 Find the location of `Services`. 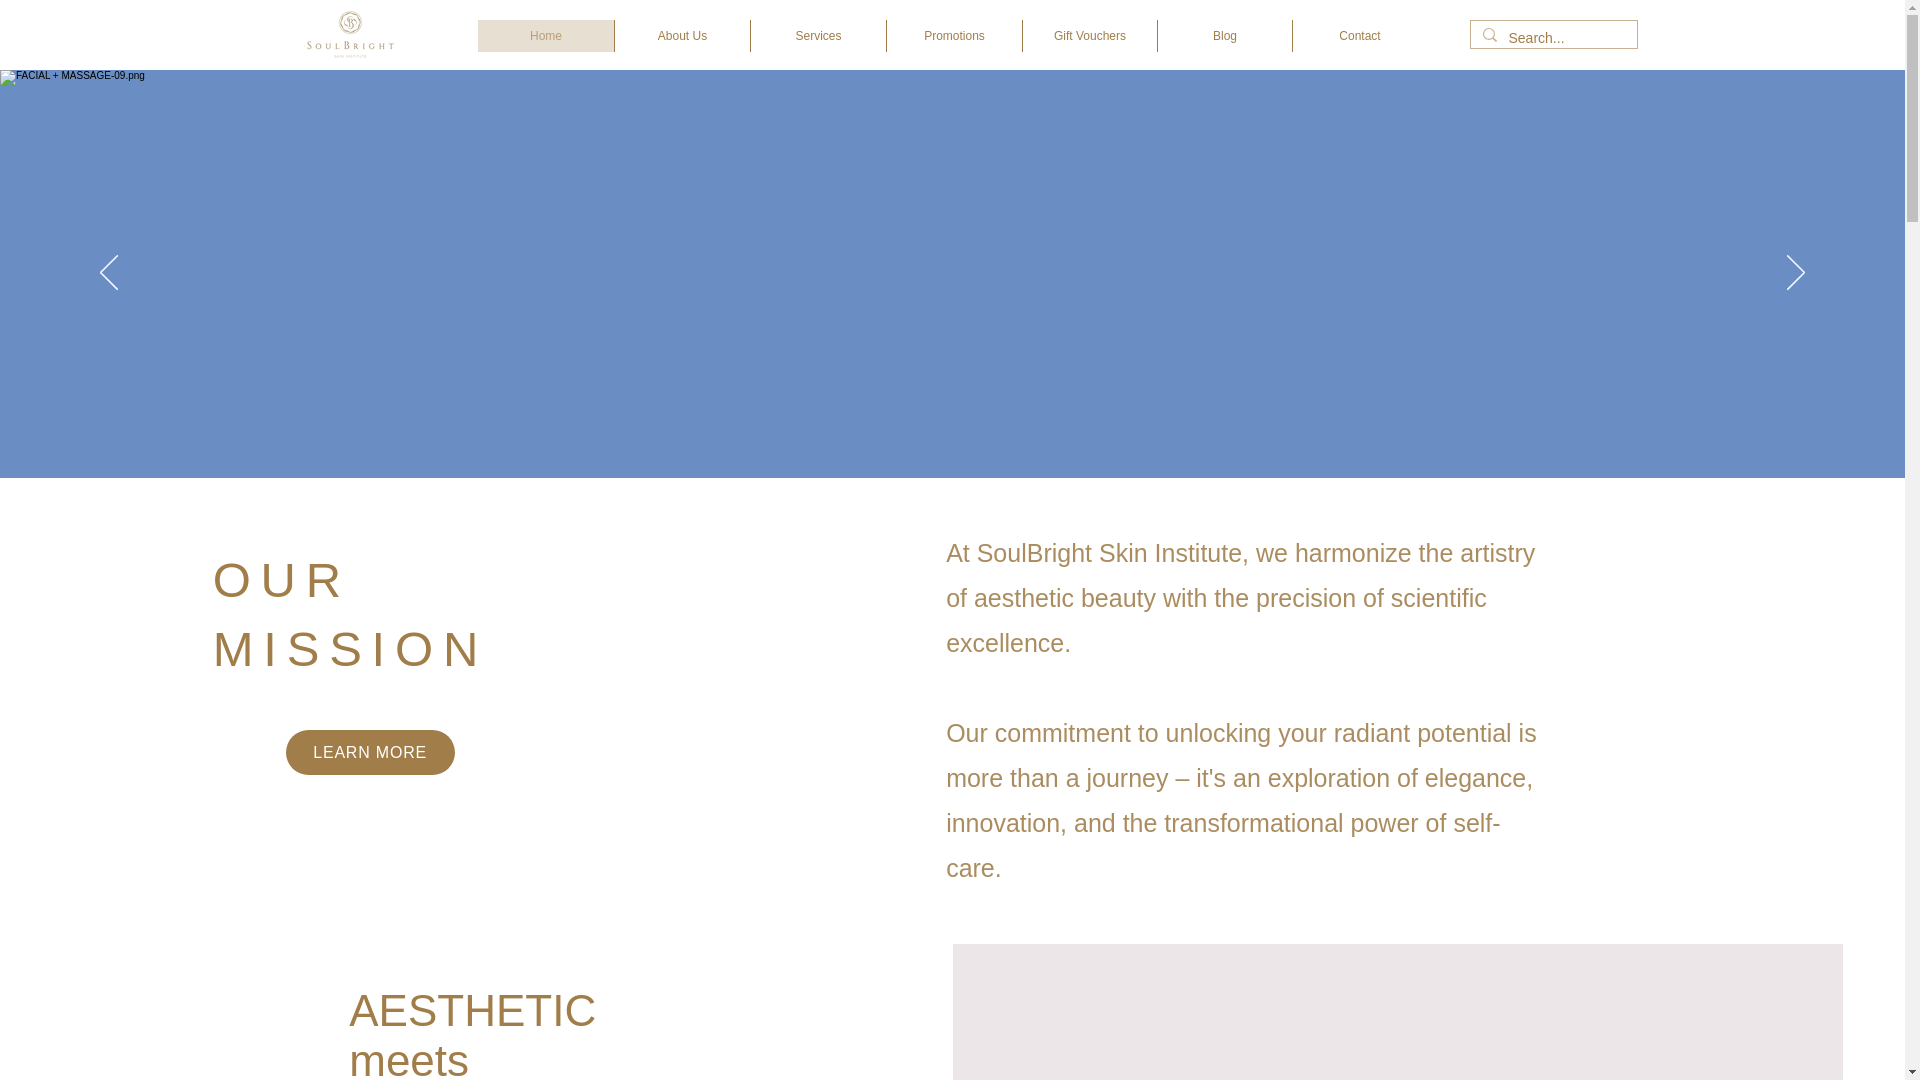

Services is located at coordinates (818, 36).